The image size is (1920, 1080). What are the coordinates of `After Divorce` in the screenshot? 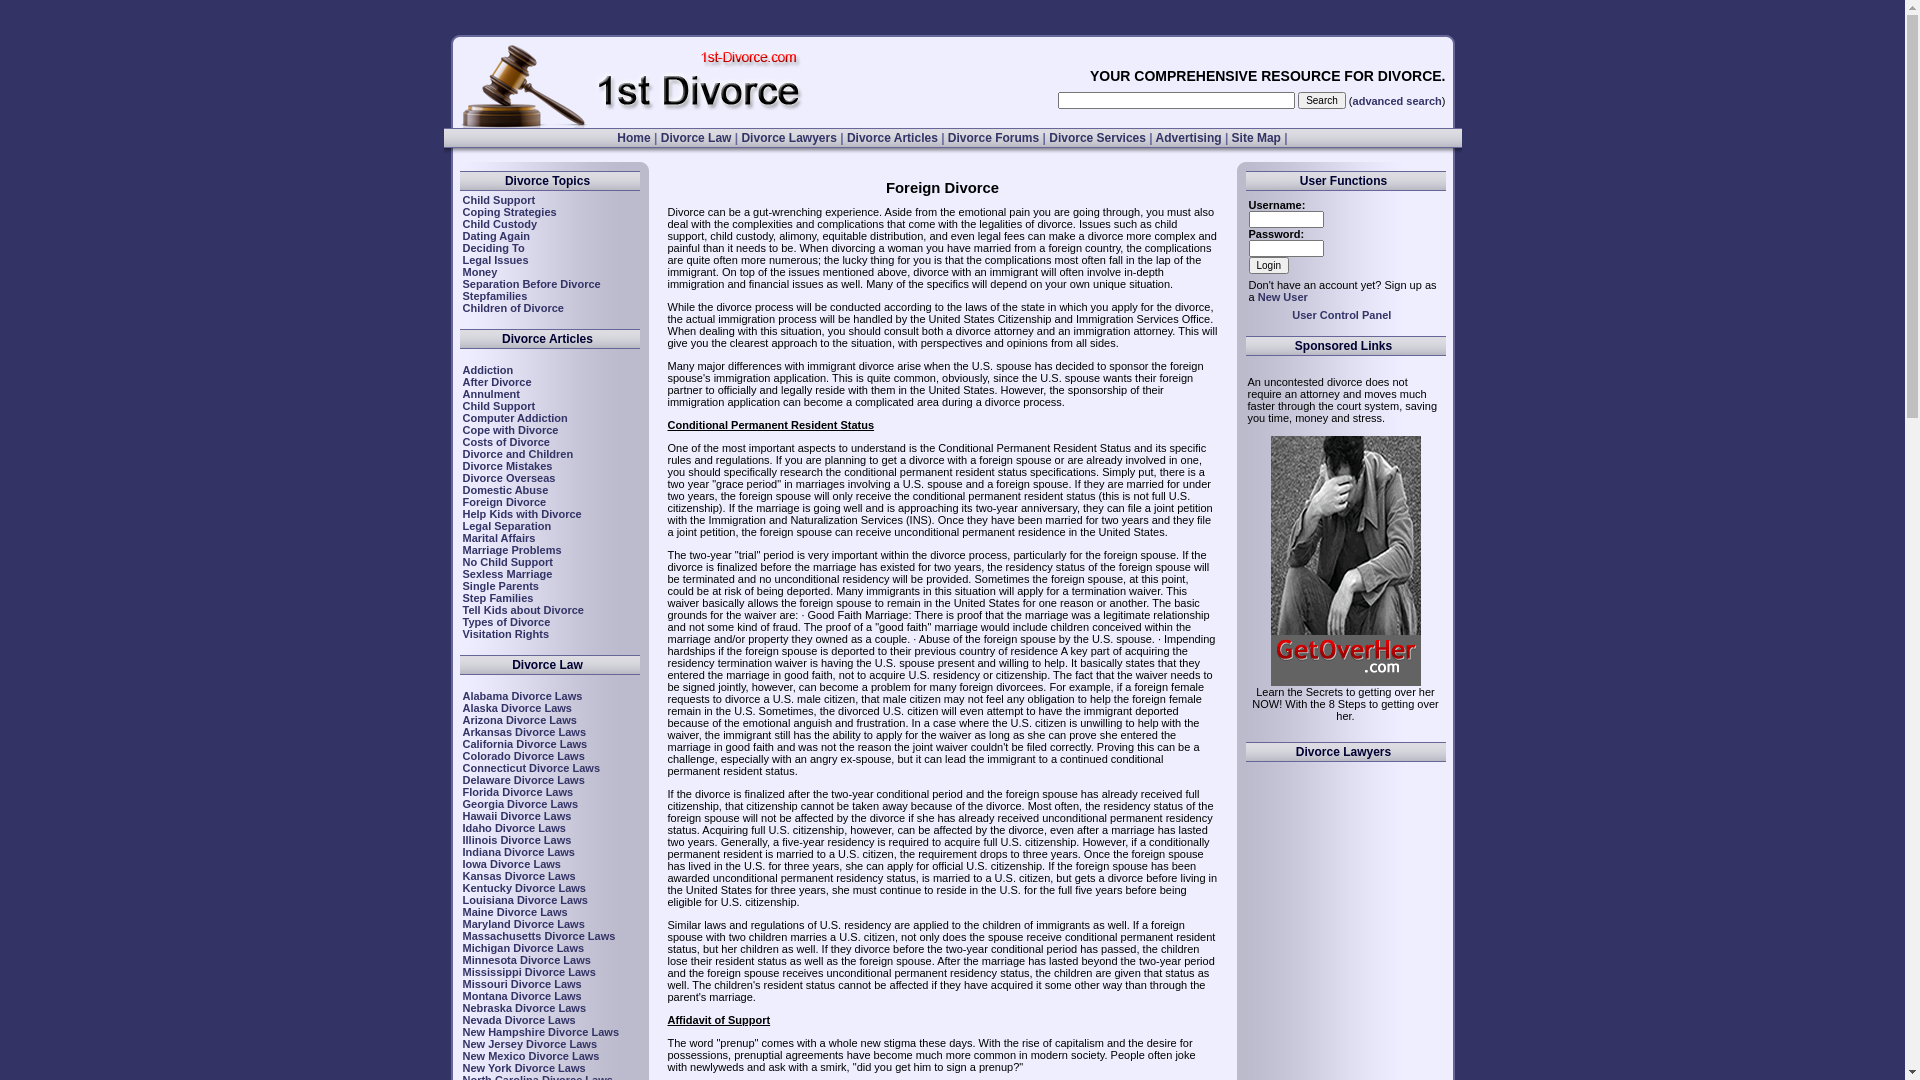 It's located at (496, 382).